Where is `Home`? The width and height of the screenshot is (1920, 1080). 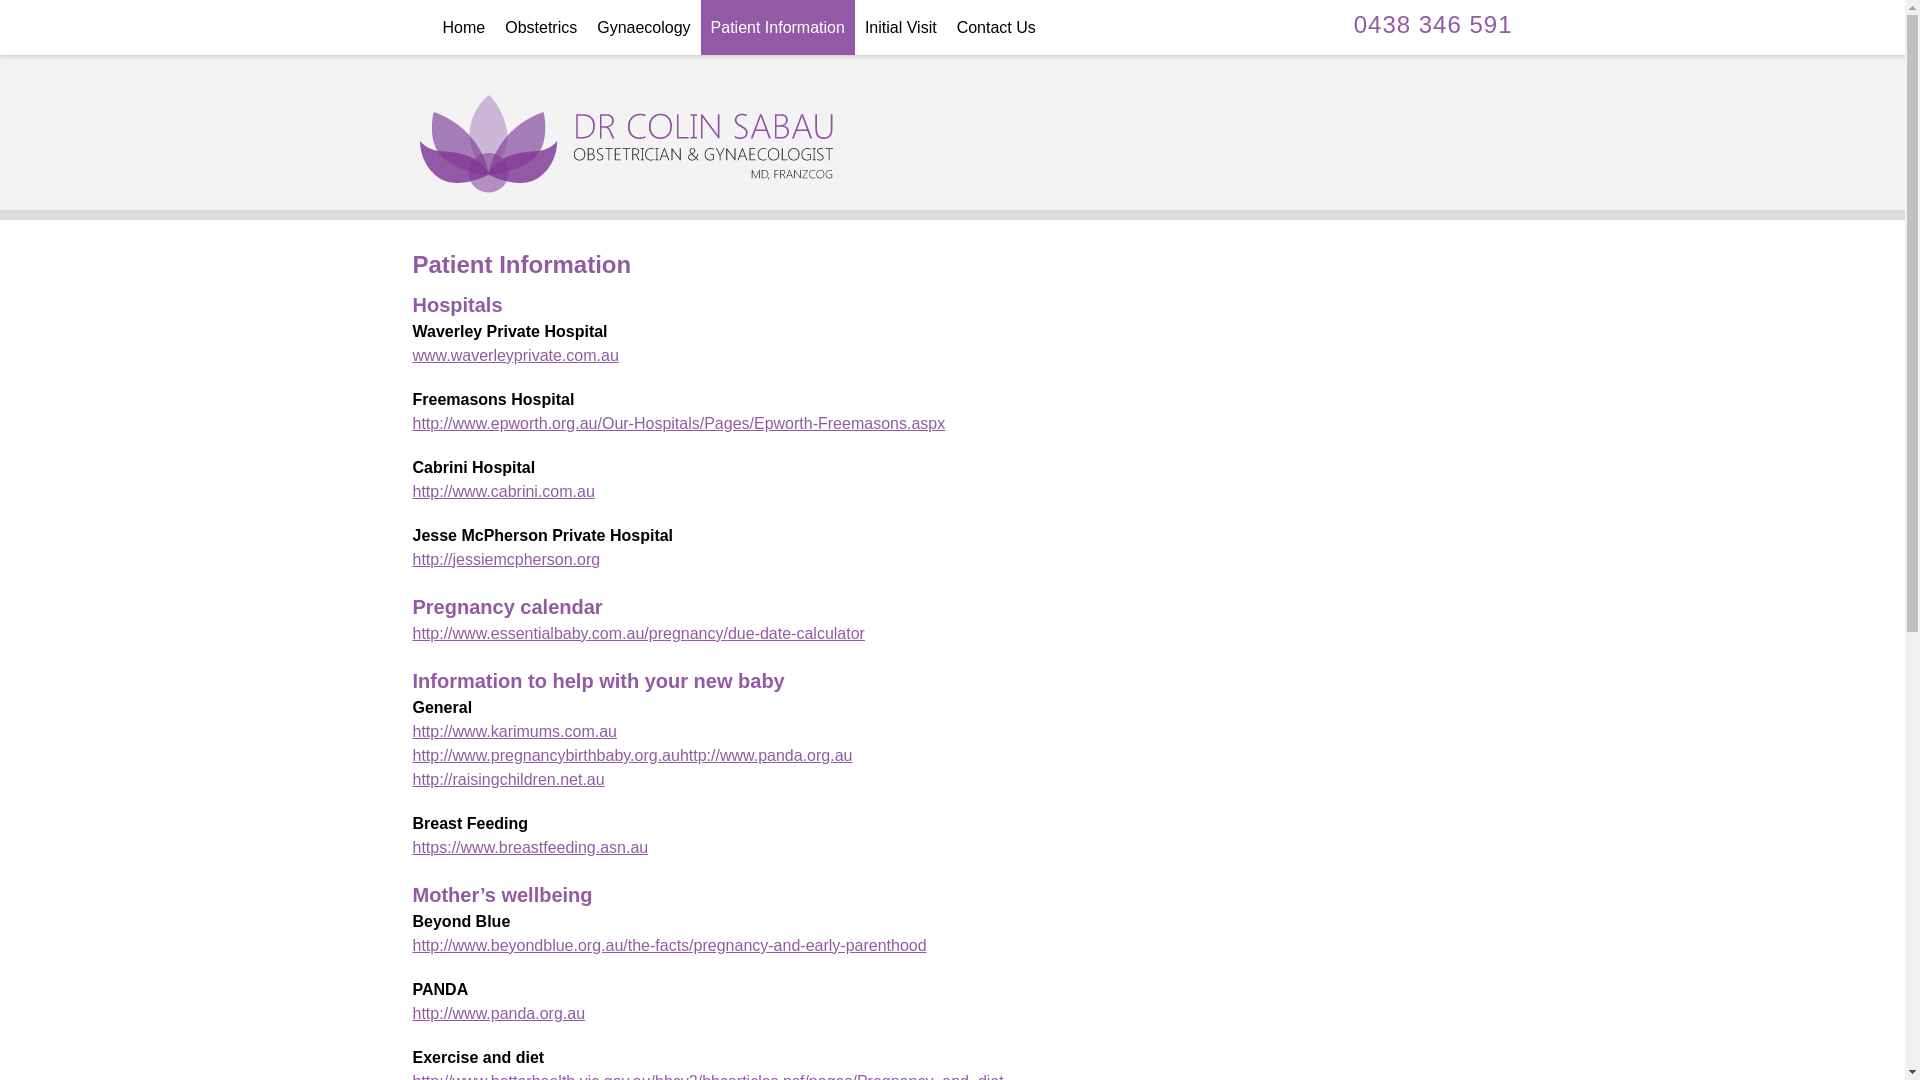 Home is located at coordinates (464, 28).